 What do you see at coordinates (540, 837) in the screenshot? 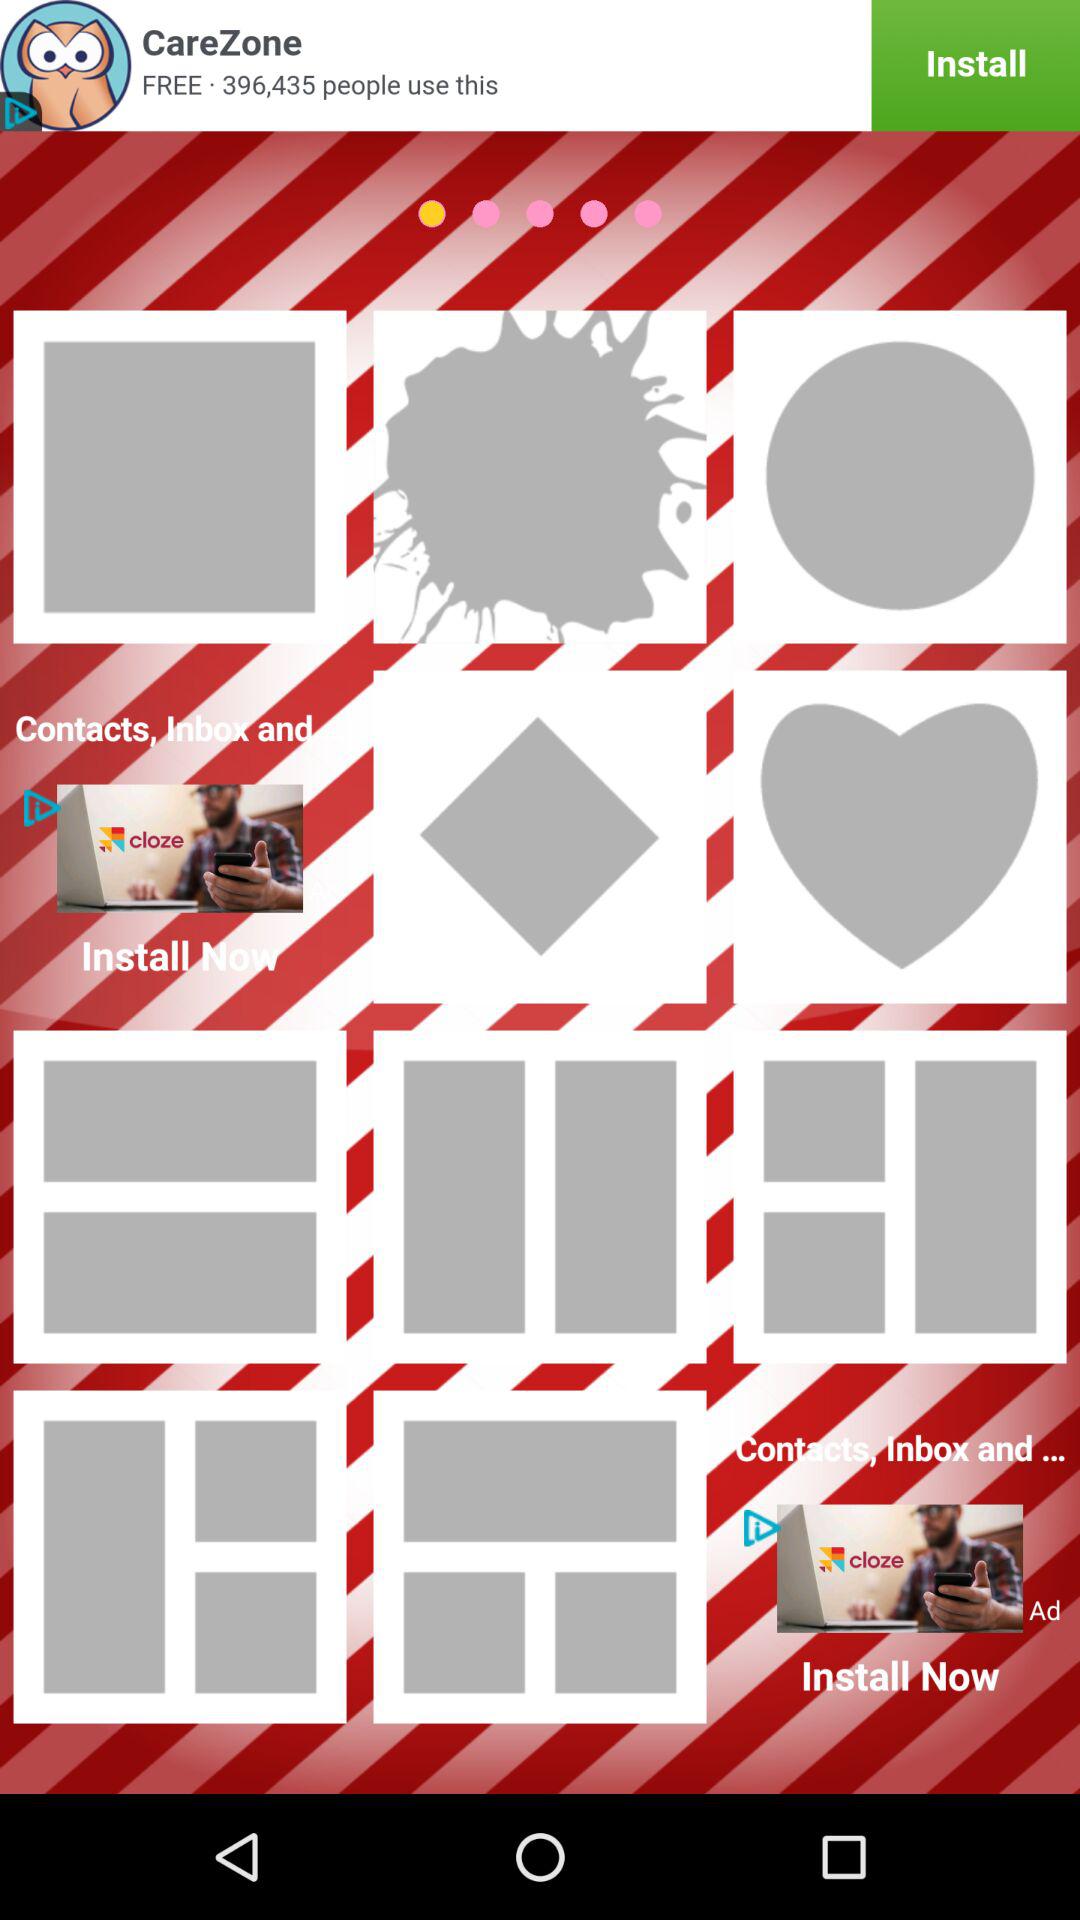
I see `choose diamond layout` at bounding box center [540, 837].